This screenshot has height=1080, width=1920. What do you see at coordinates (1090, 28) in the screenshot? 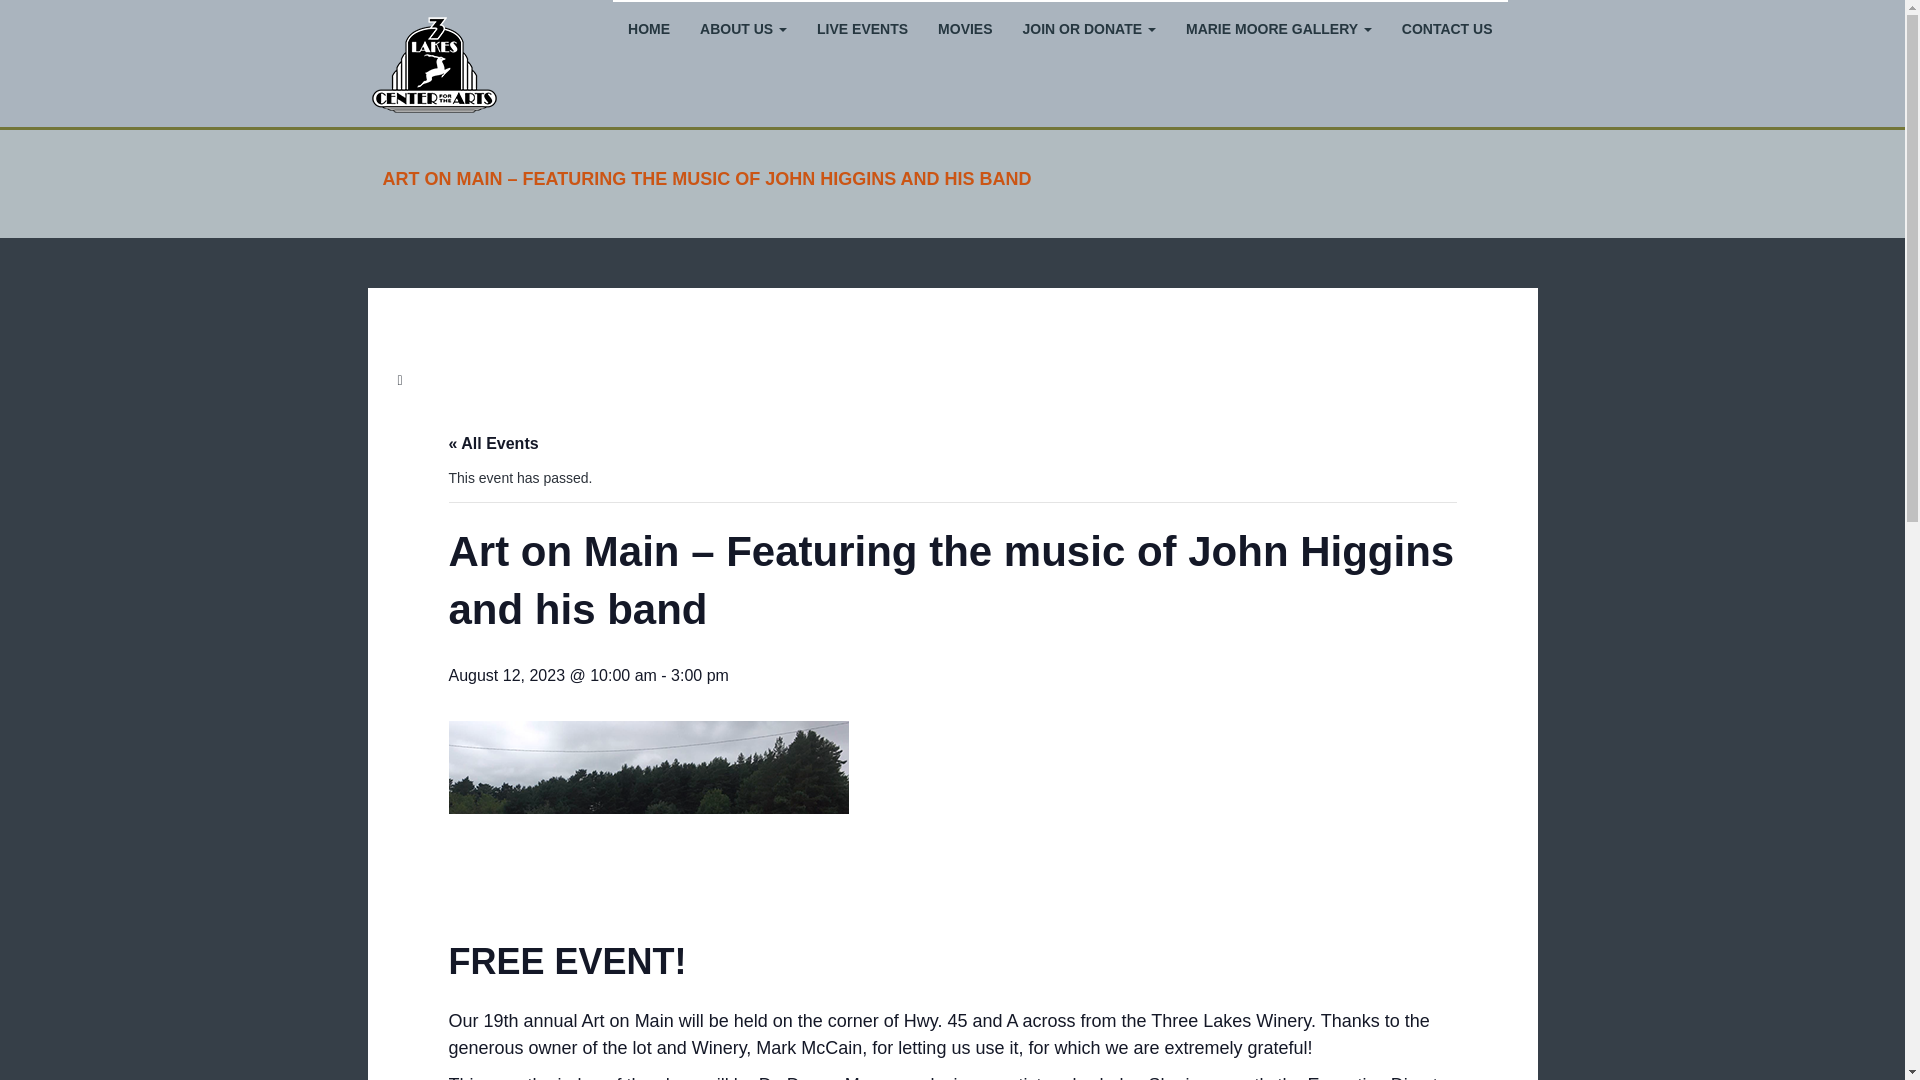
I see `Join or Donate` at bounding box center [1090, 28].